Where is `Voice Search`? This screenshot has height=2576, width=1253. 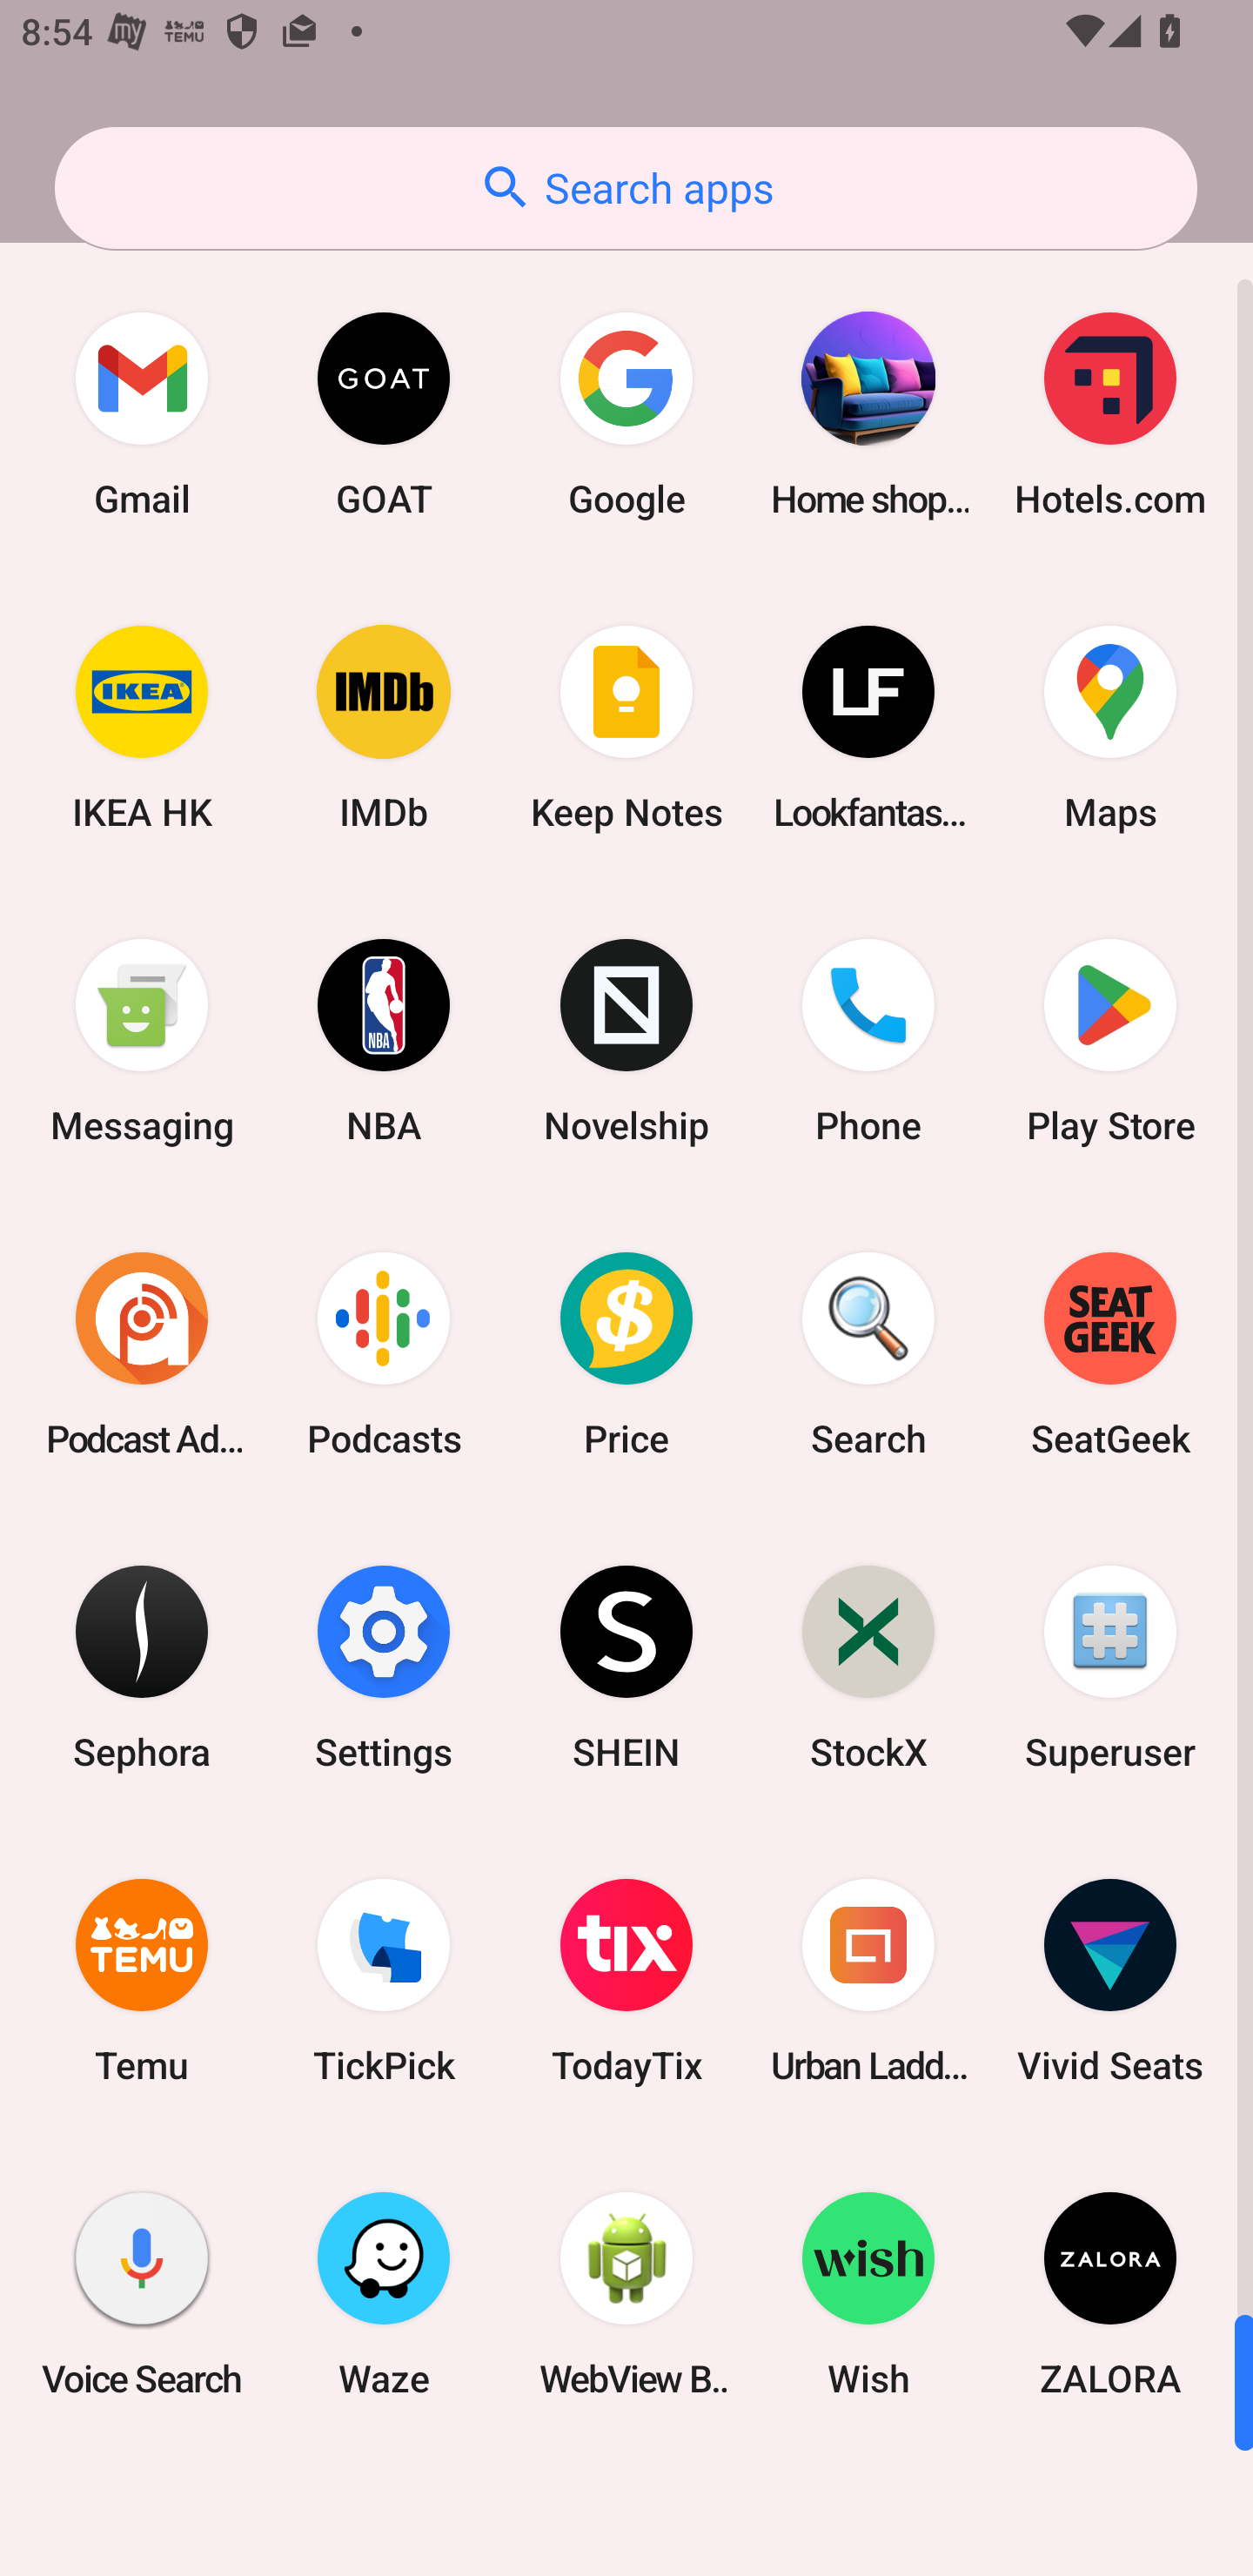 Voice Search is located at coordinates (142, 2293).